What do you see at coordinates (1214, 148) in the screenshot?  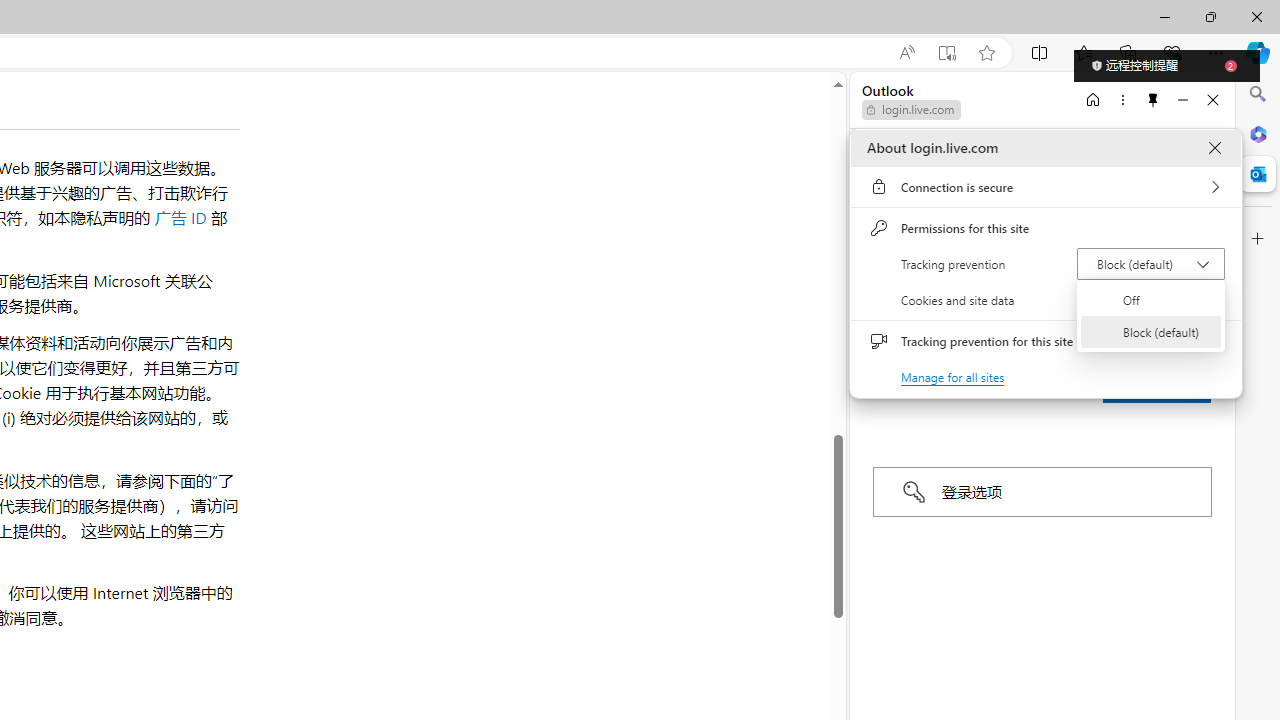 I see `About login.live.com` at bounding box center [1214, 148].